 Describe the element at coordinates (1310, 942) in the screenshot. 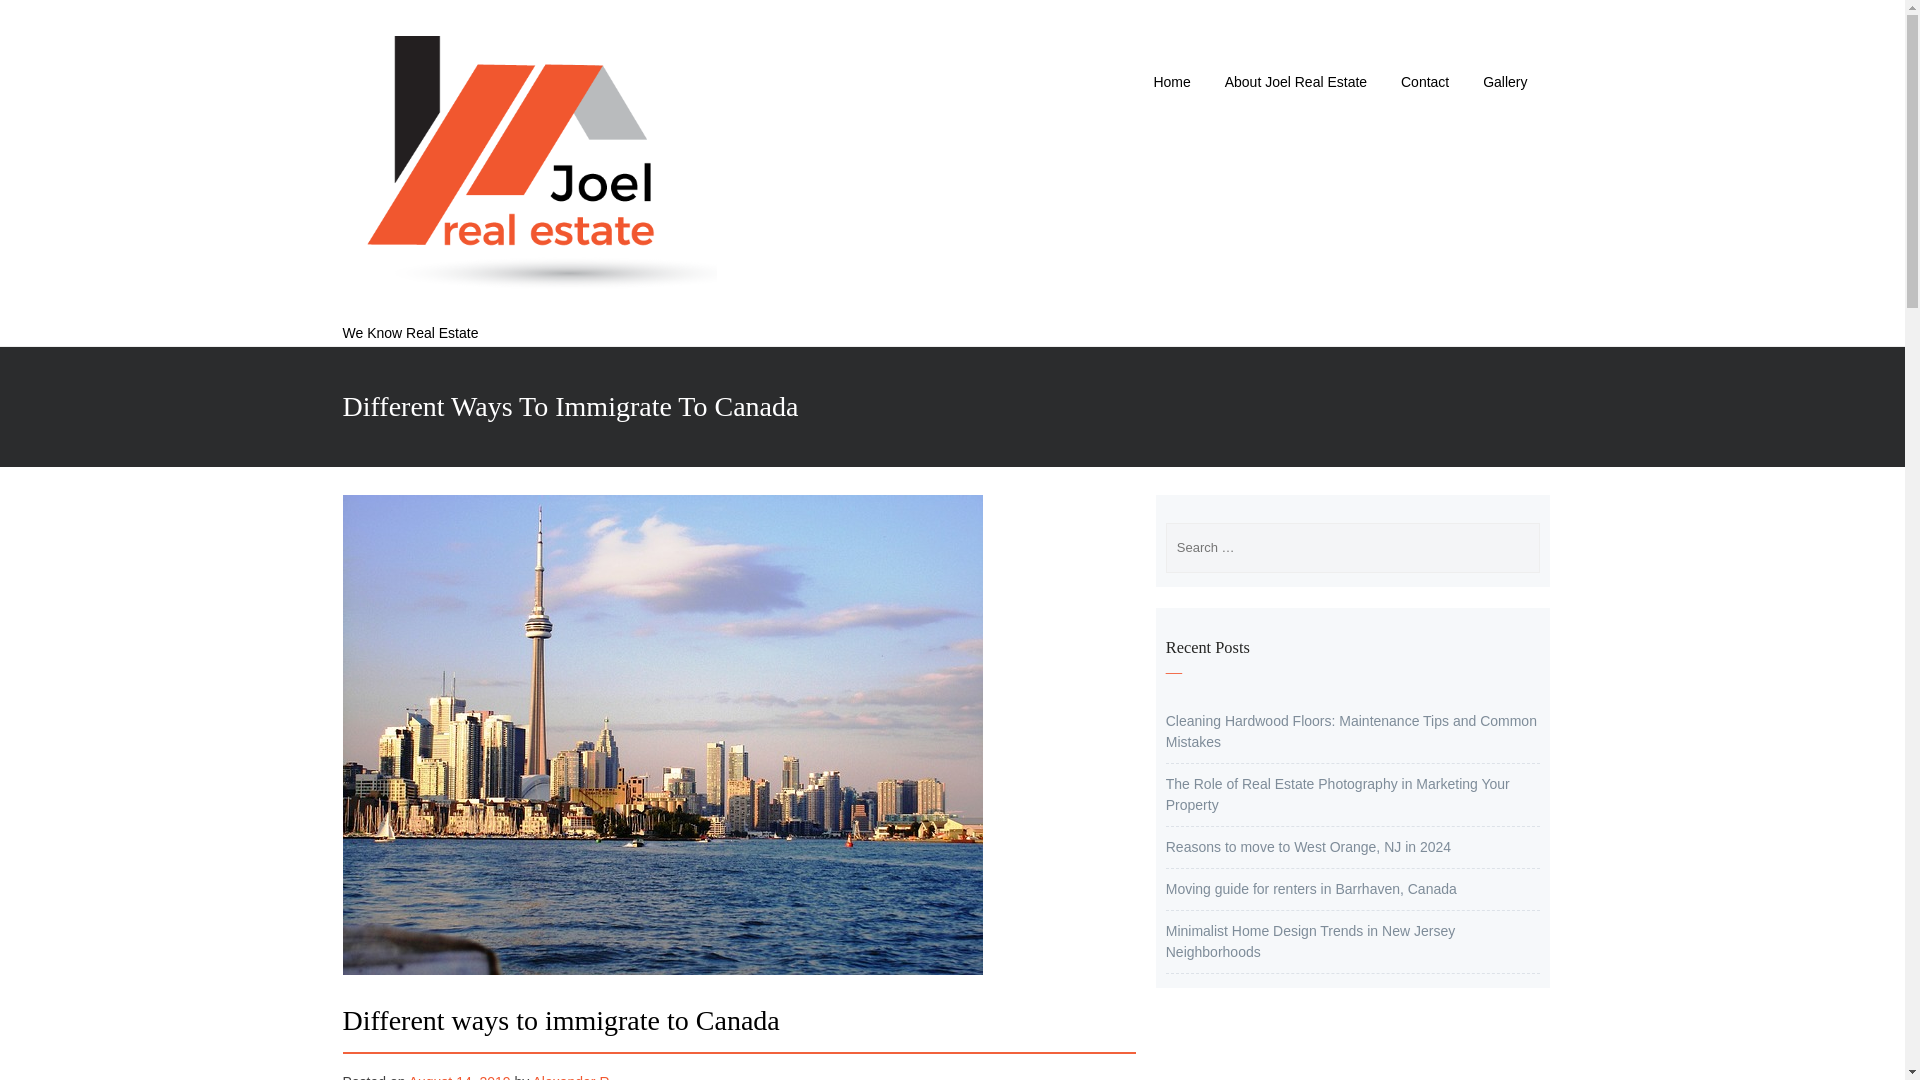

I see `Minimalist Home Design Trends in New Jersey Neighborhoods` at that location.